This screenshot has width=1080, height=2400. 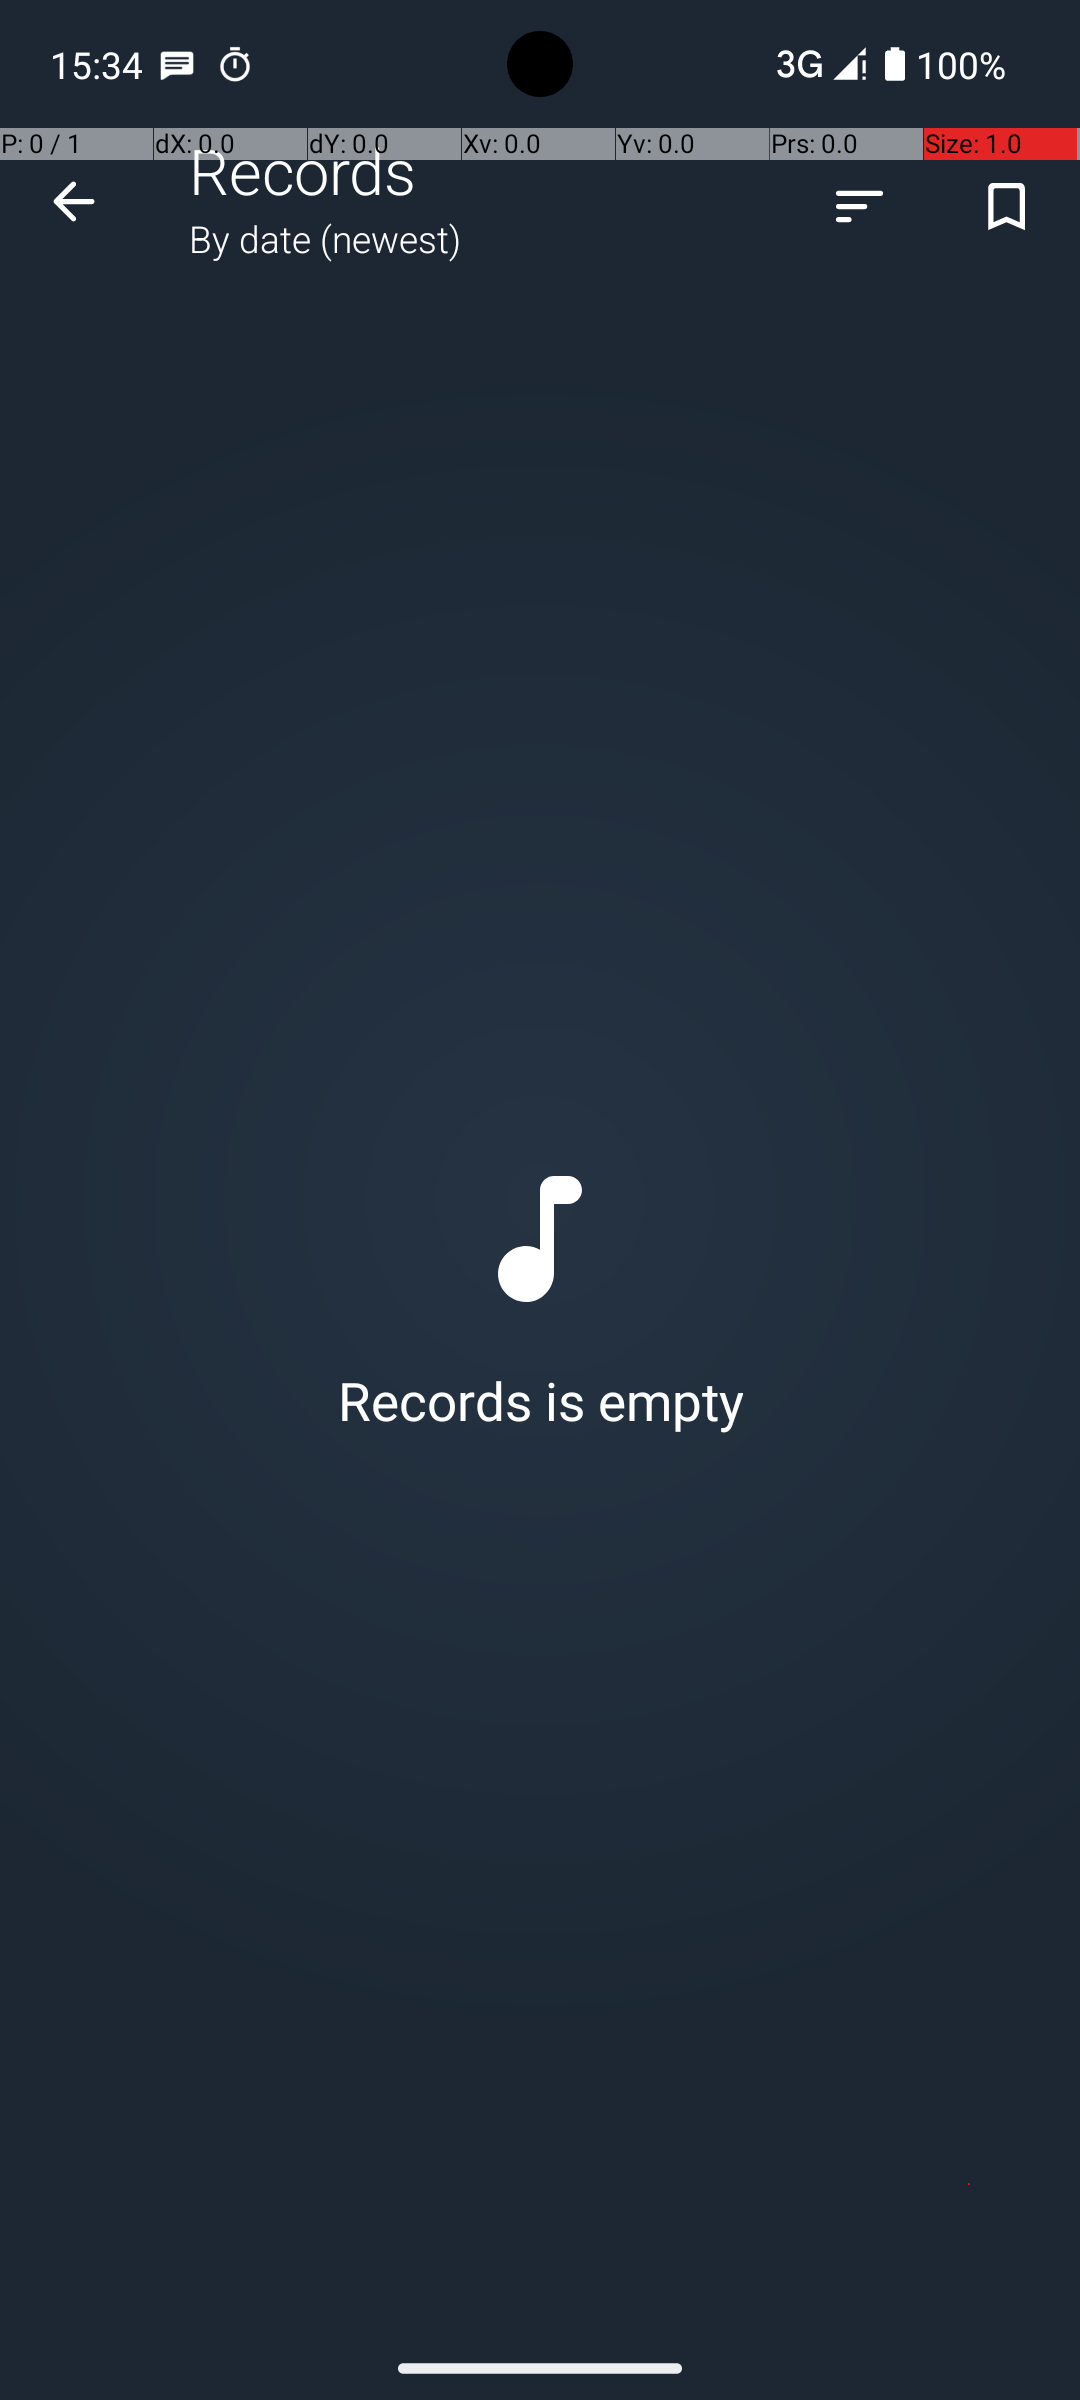 I want to click on By date (newest), so click(x=325, y=238).